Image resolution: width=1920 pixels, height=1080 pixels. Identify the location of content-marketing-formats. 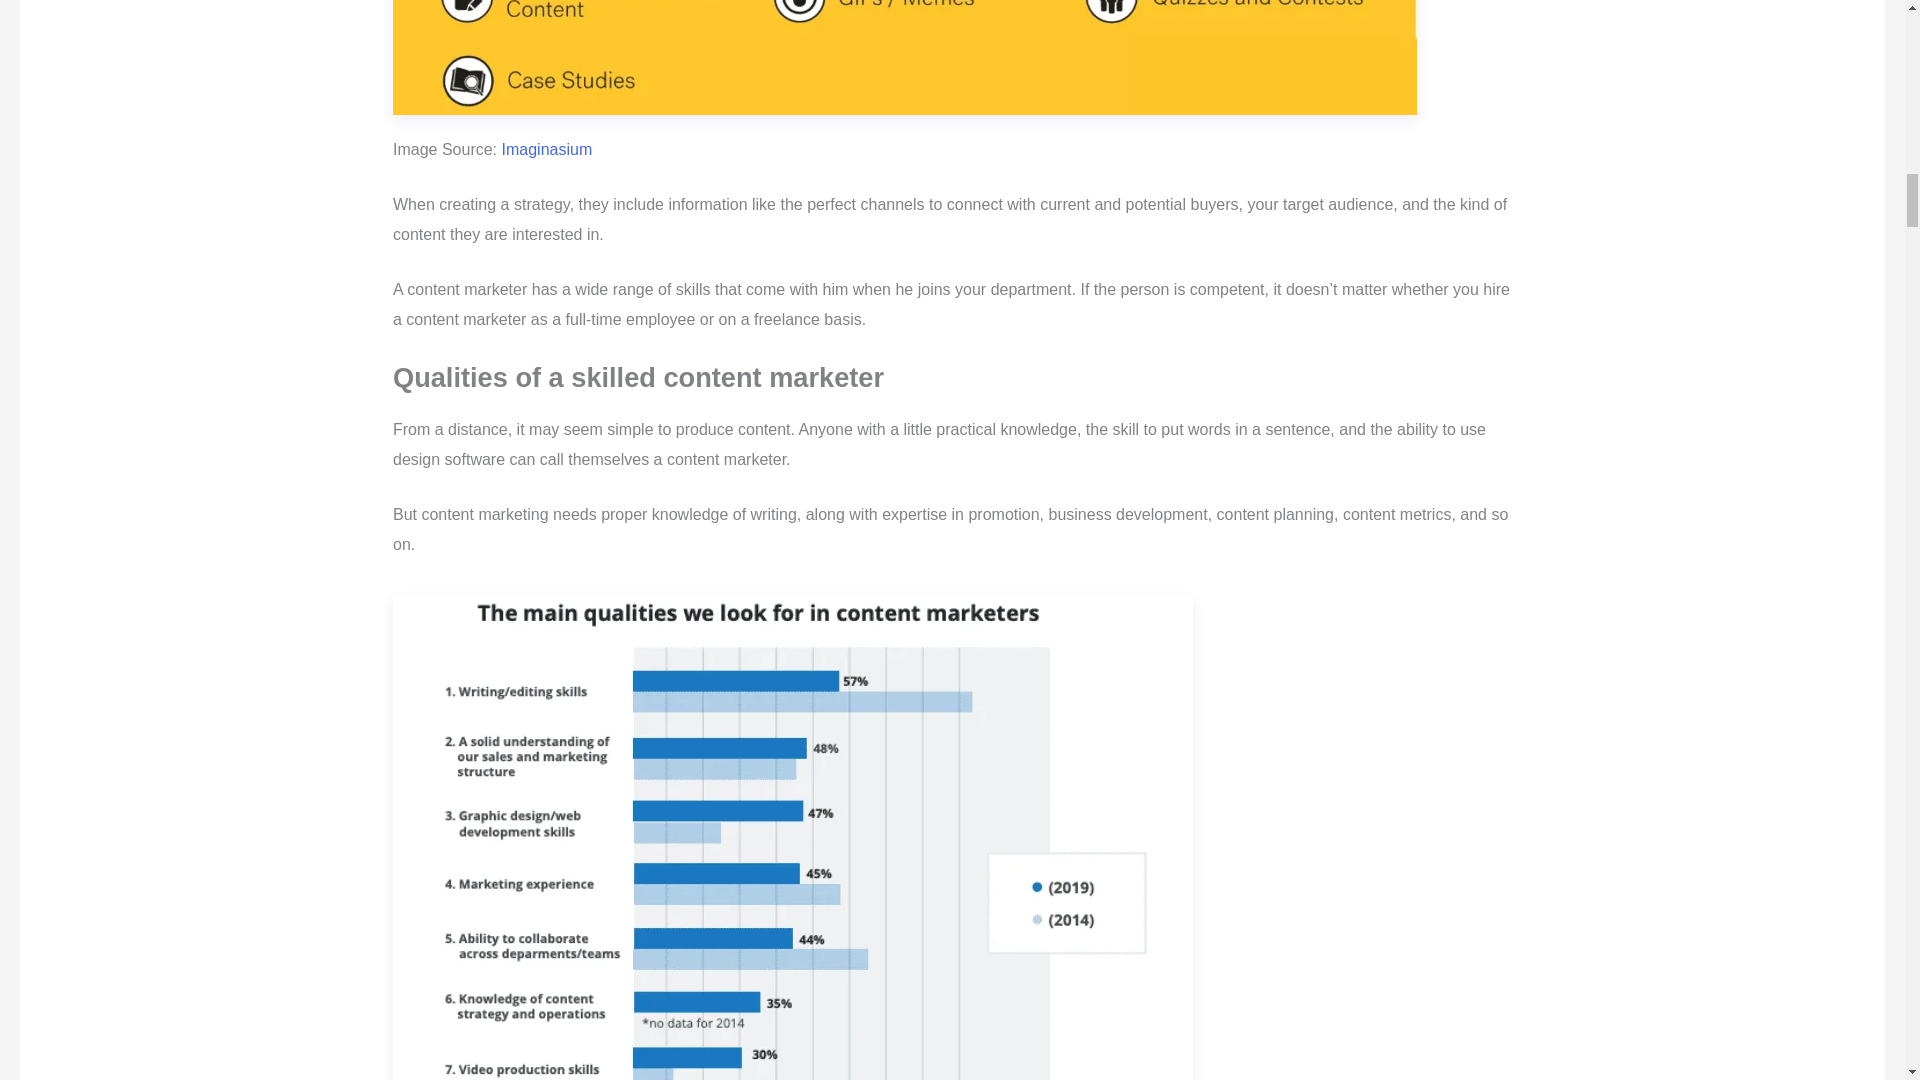
(904, 57).